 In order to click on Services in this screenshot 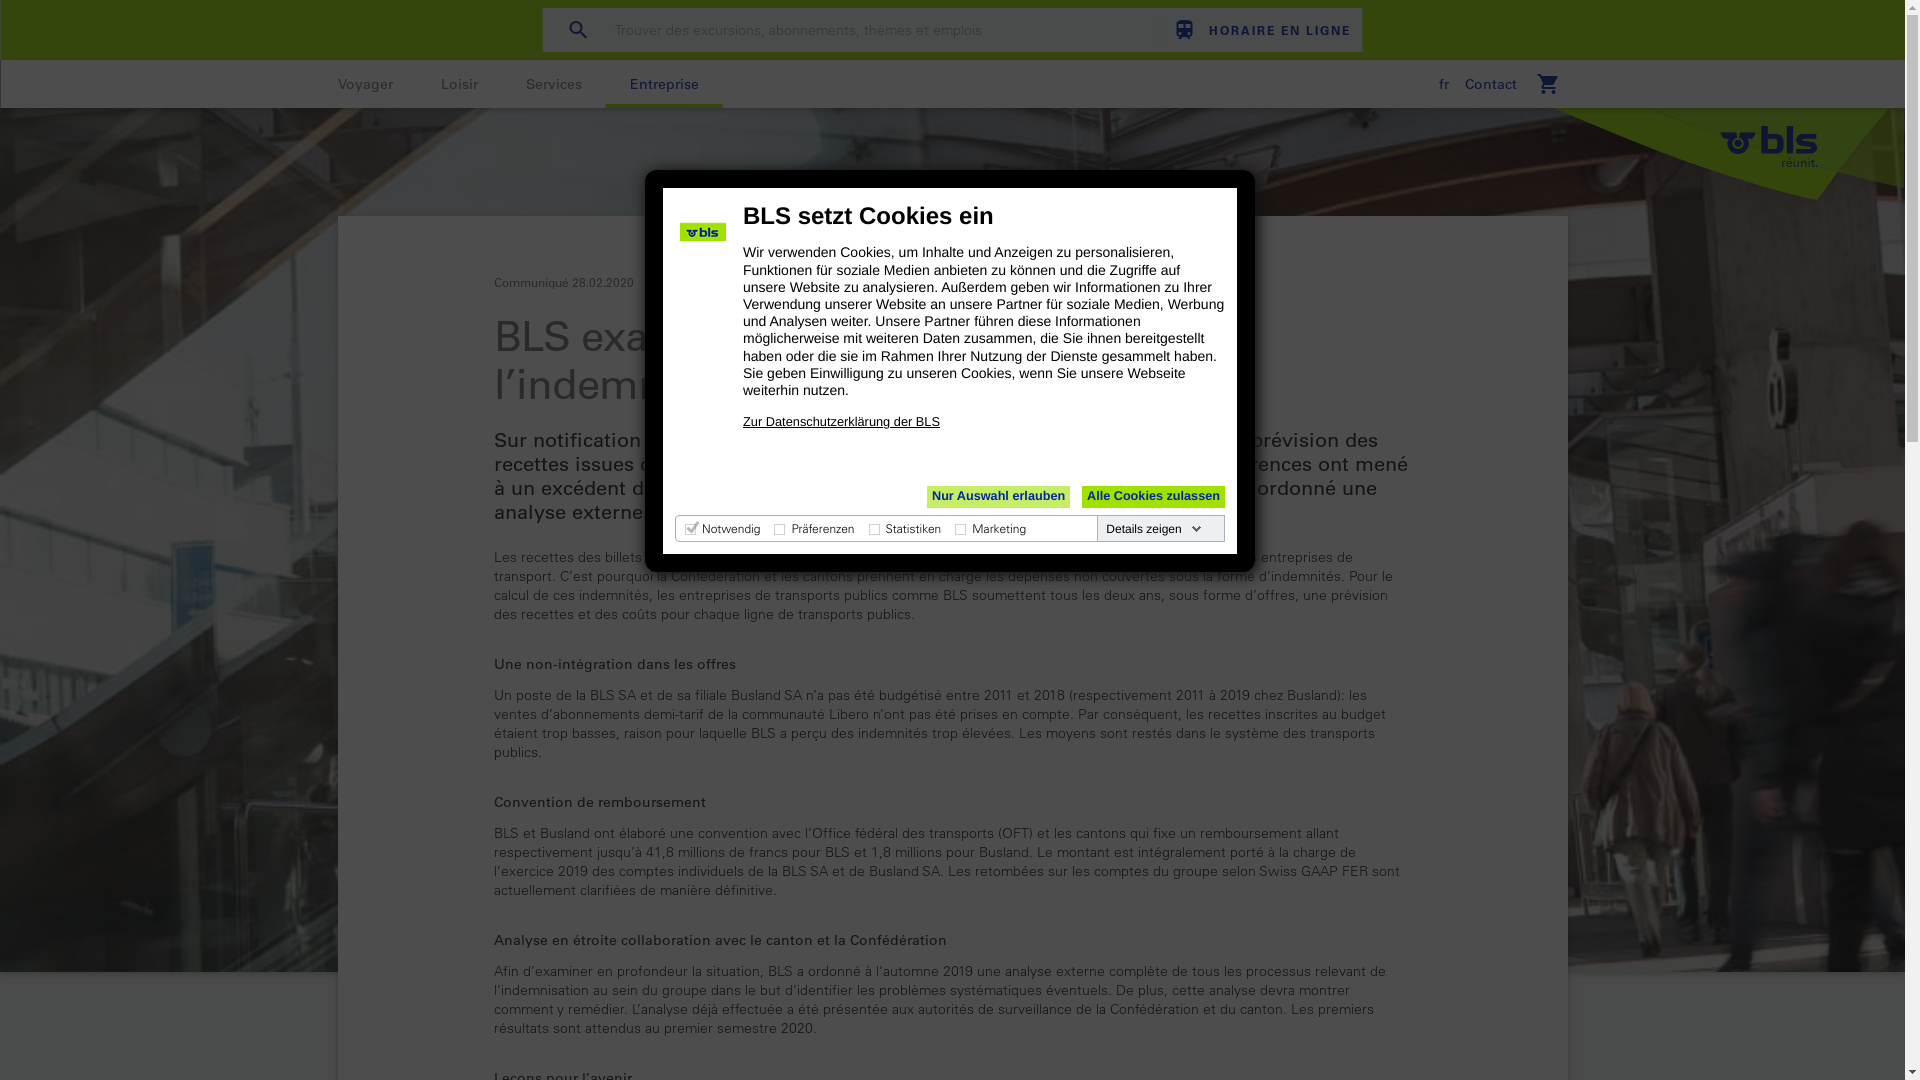, I will do `click(554, 84)`.